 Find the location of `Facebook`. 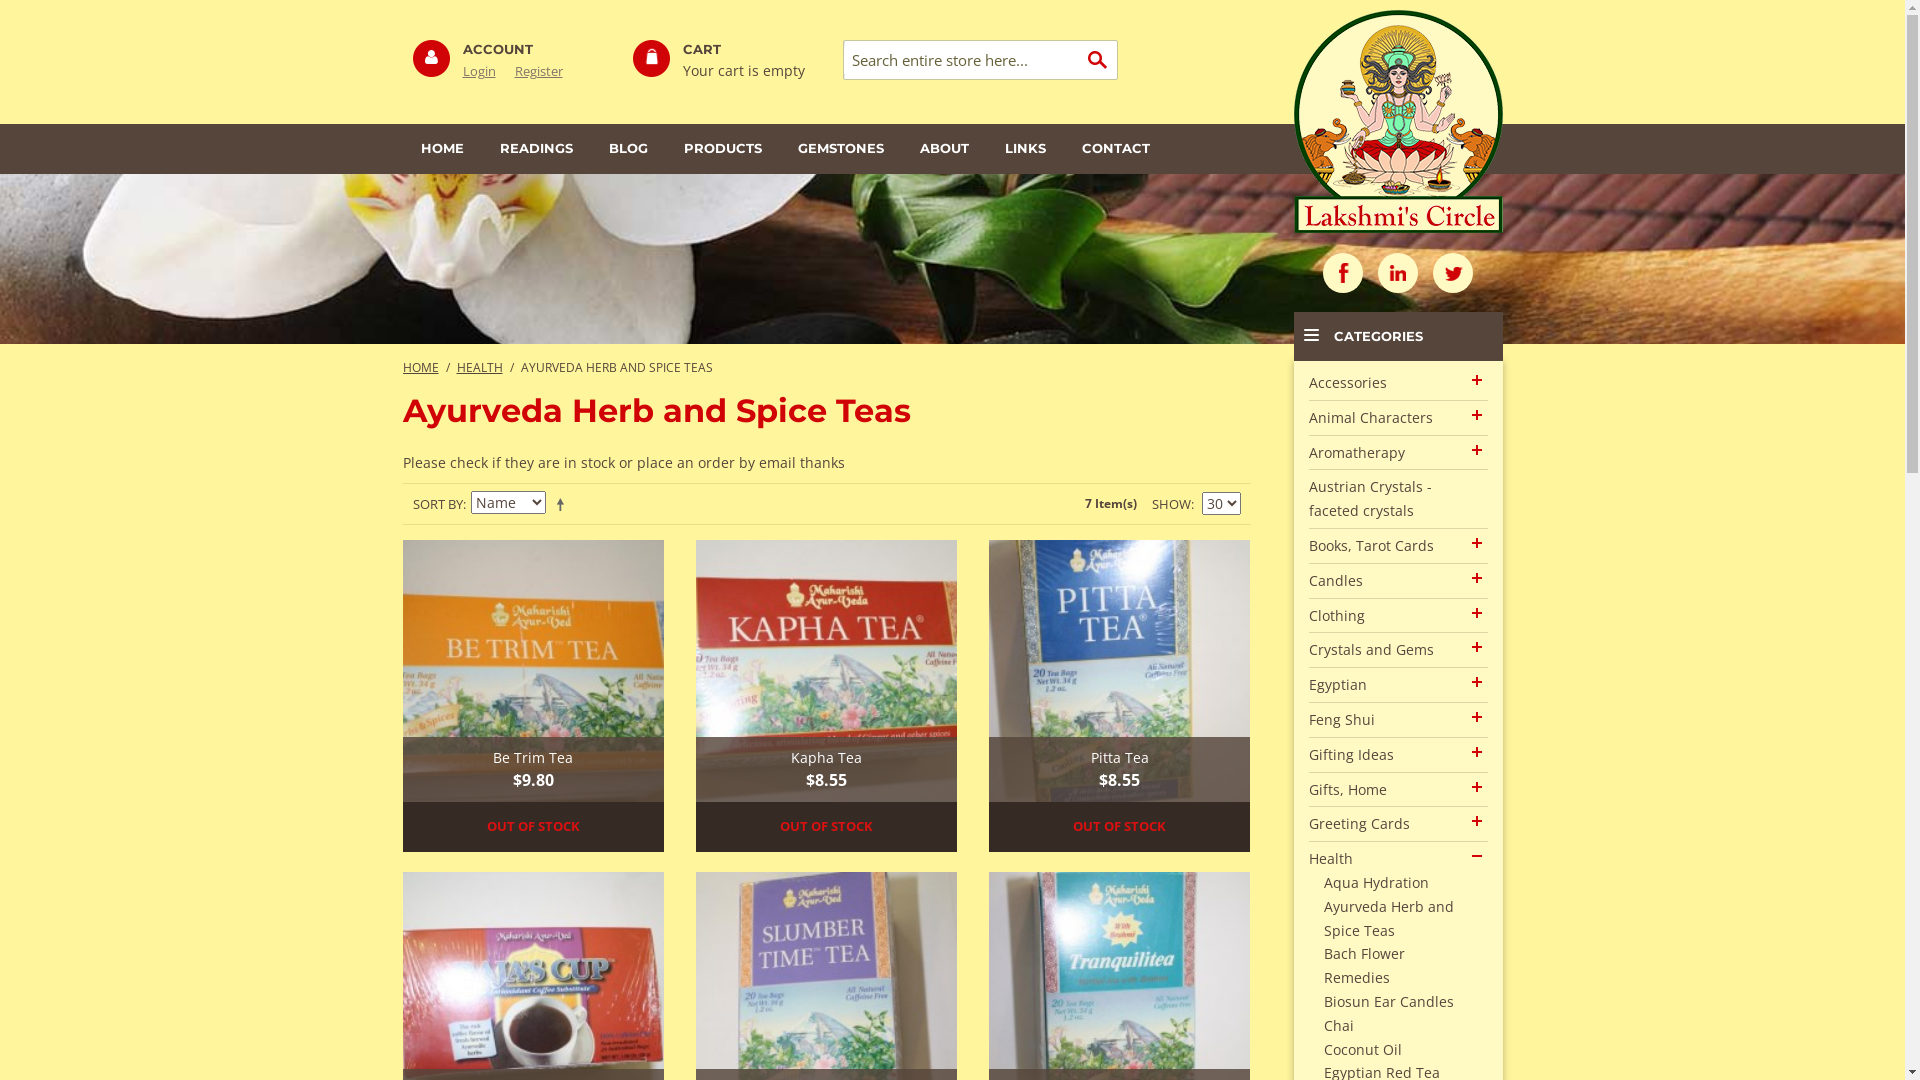

Facebook is located at coordinates (1343, 273).